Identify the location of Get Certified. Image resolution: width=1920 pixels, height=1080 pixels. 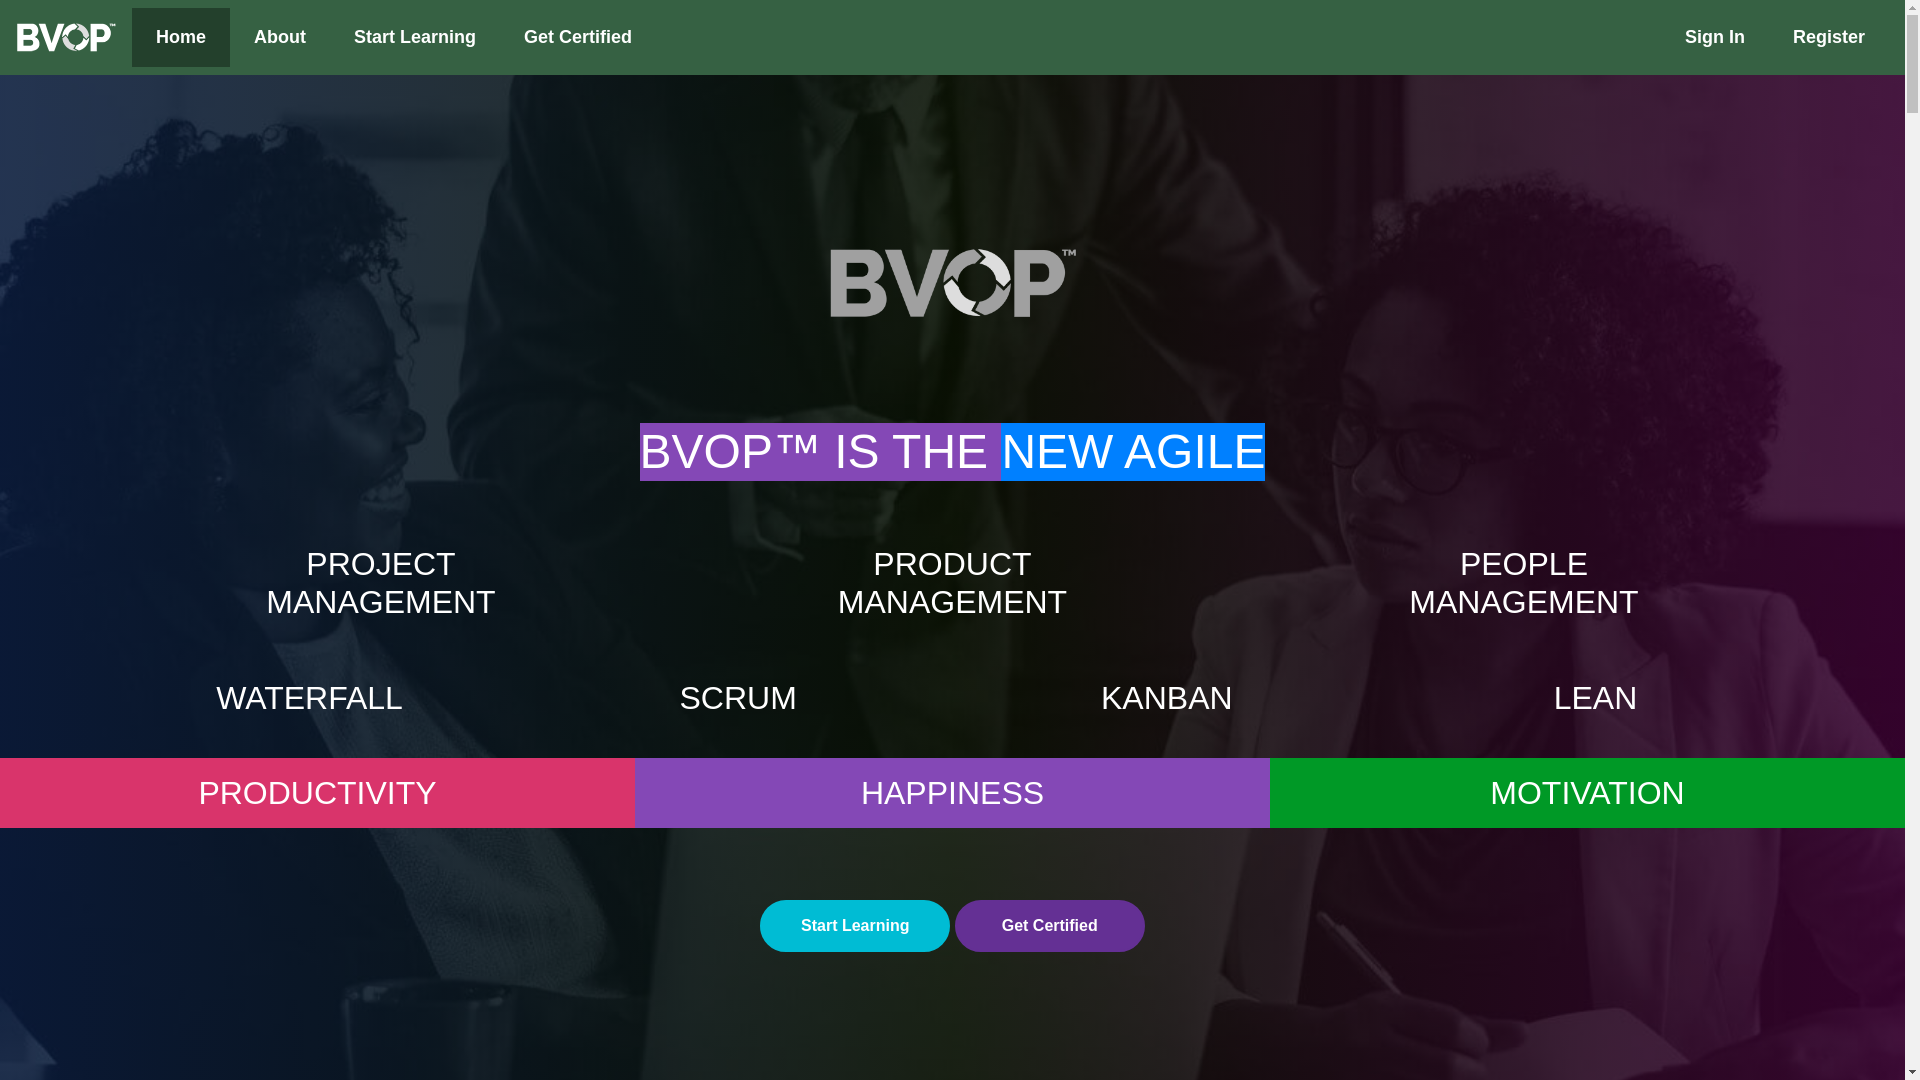
(578, 38).